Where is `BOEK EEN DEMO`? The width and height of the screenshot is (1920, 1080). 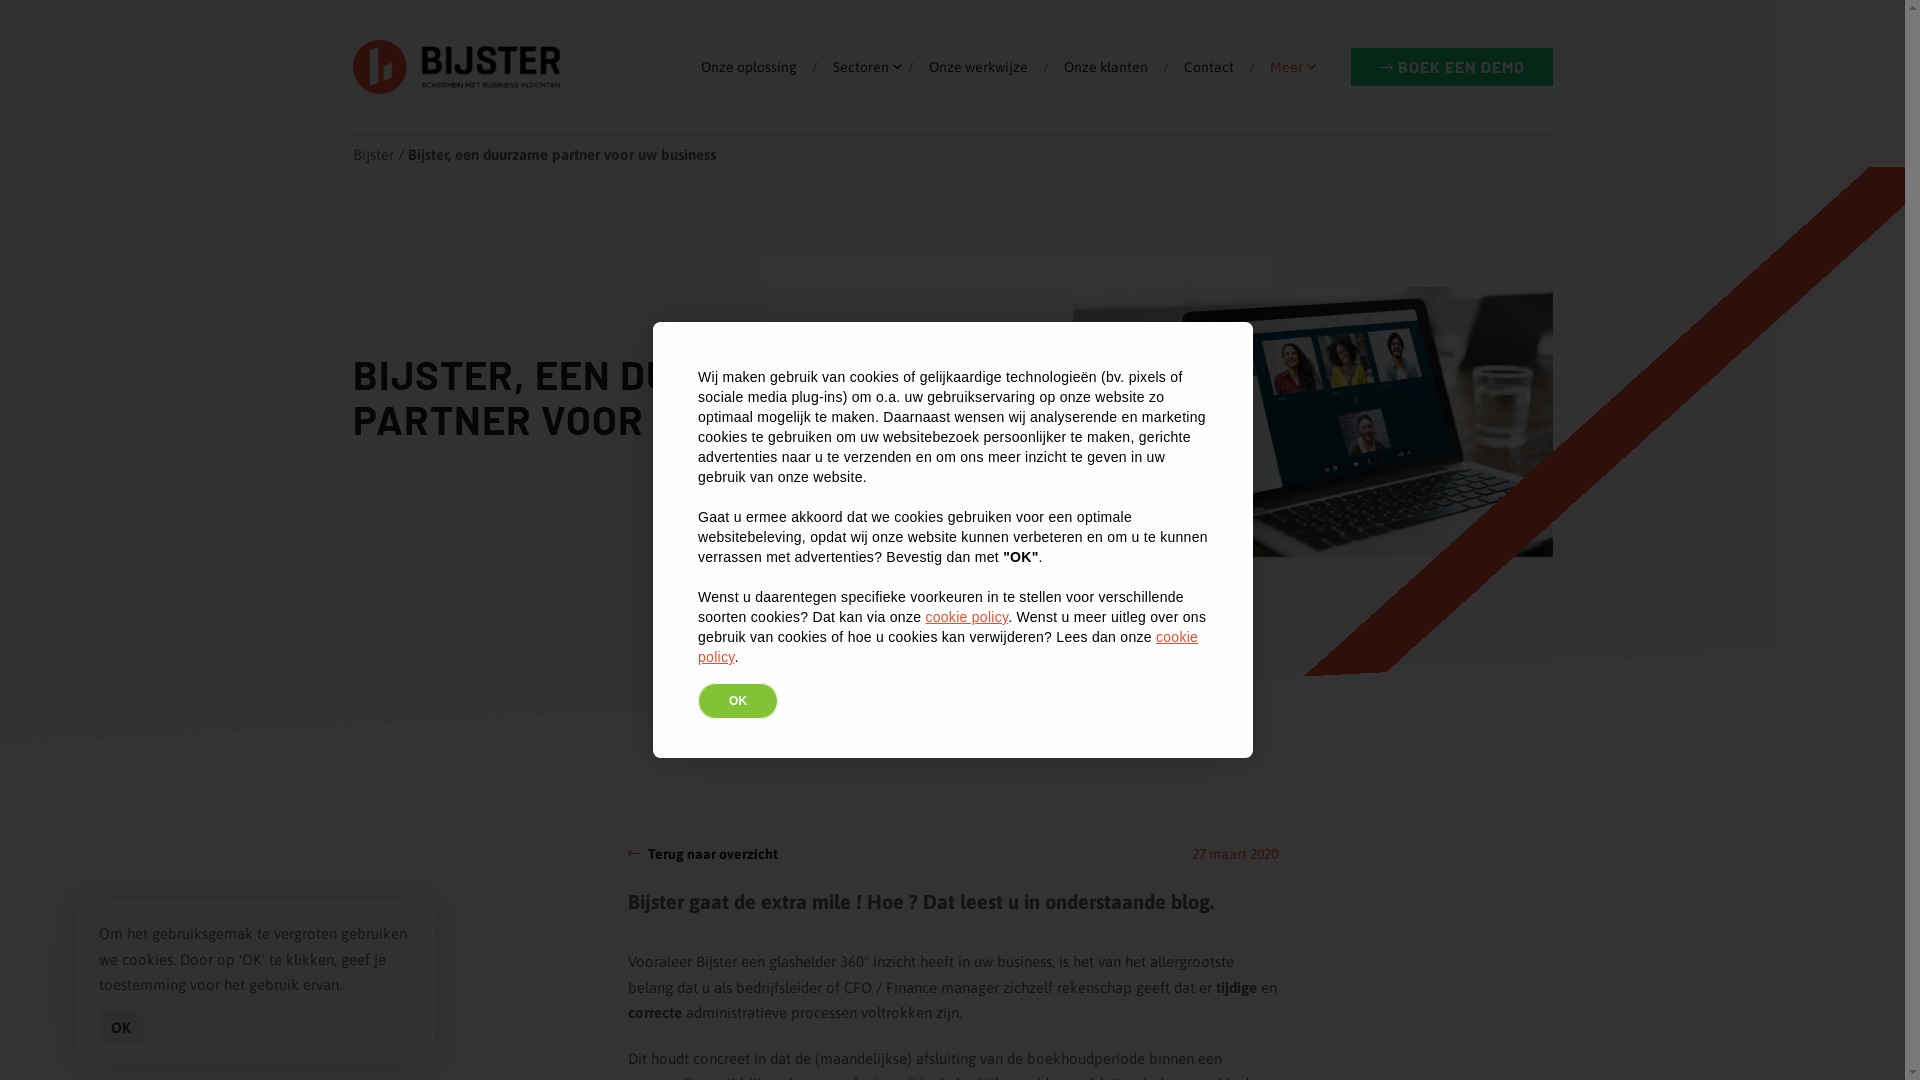
BOEK EEN DEMO is located at coordinates (1451, 67).